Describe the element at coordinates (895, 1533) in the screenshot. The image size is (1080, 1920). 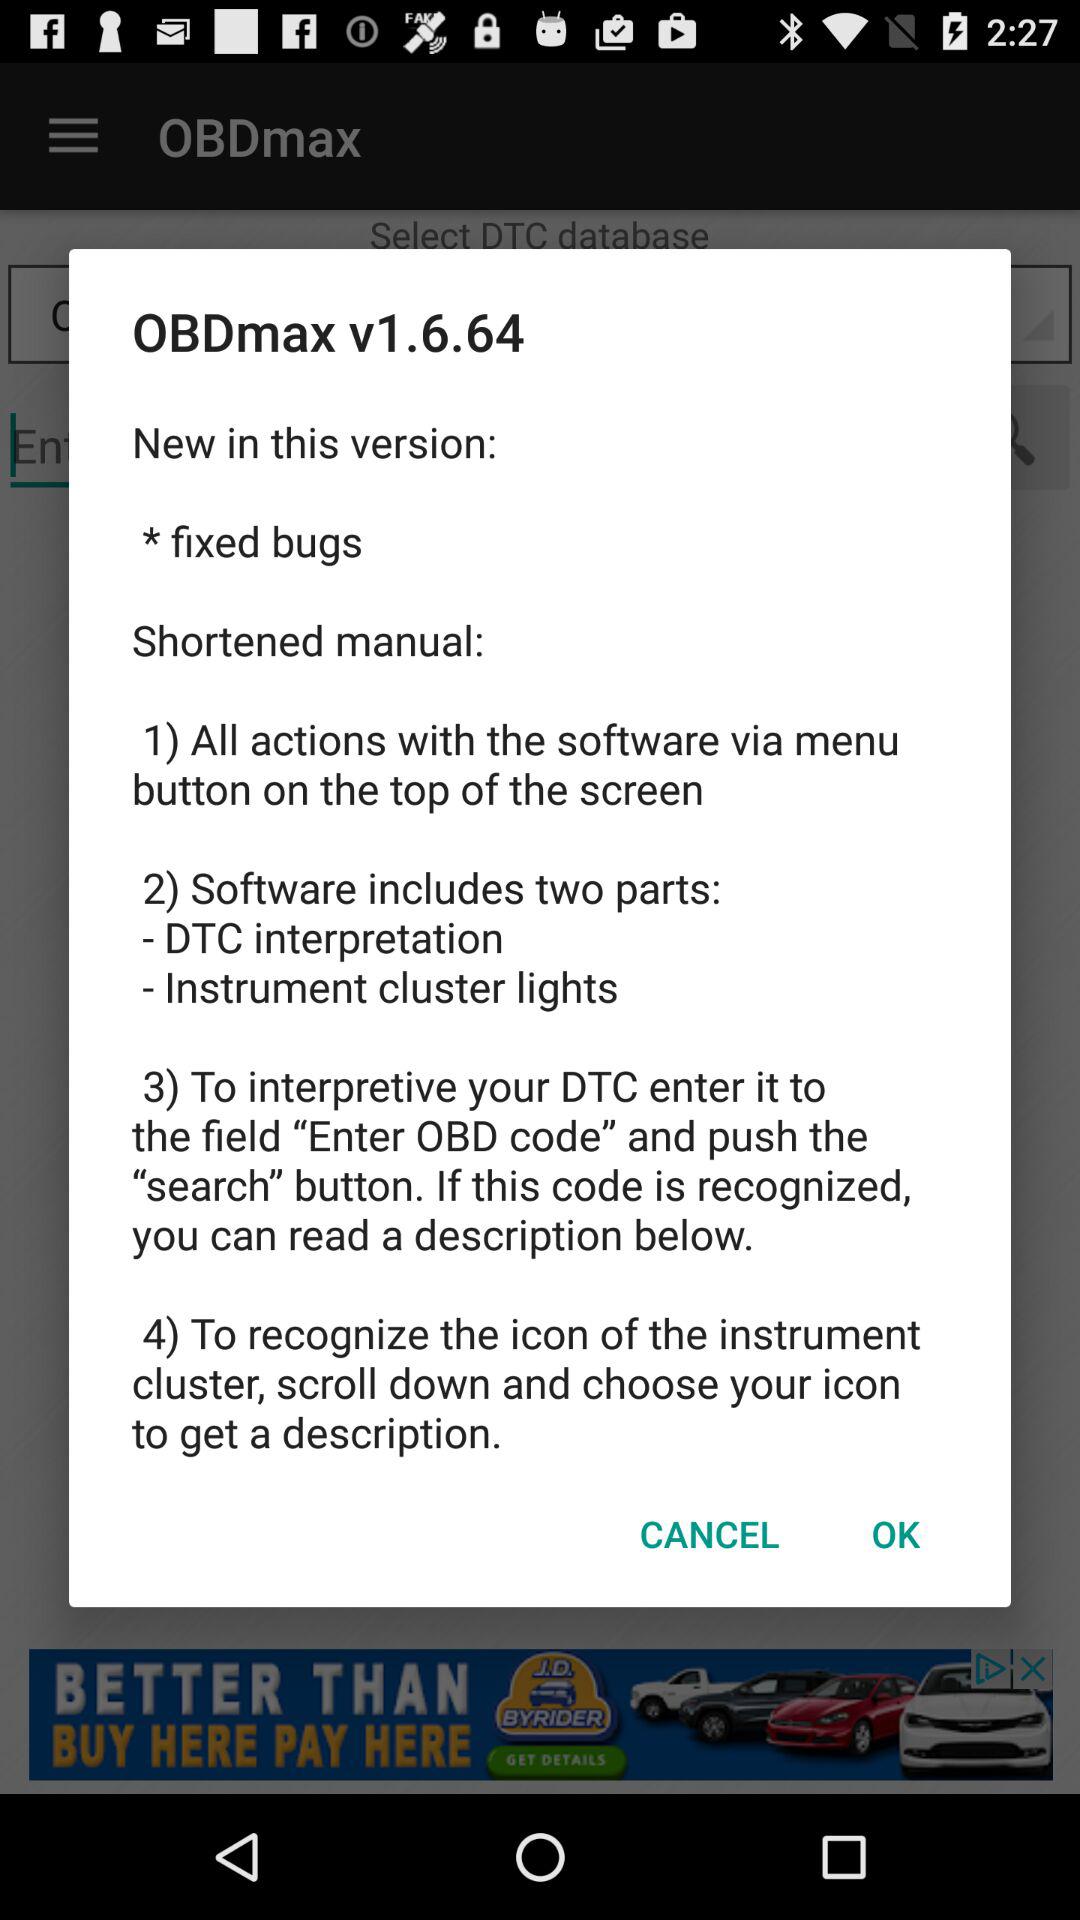
I see `choose item next to the cancel` at that location.